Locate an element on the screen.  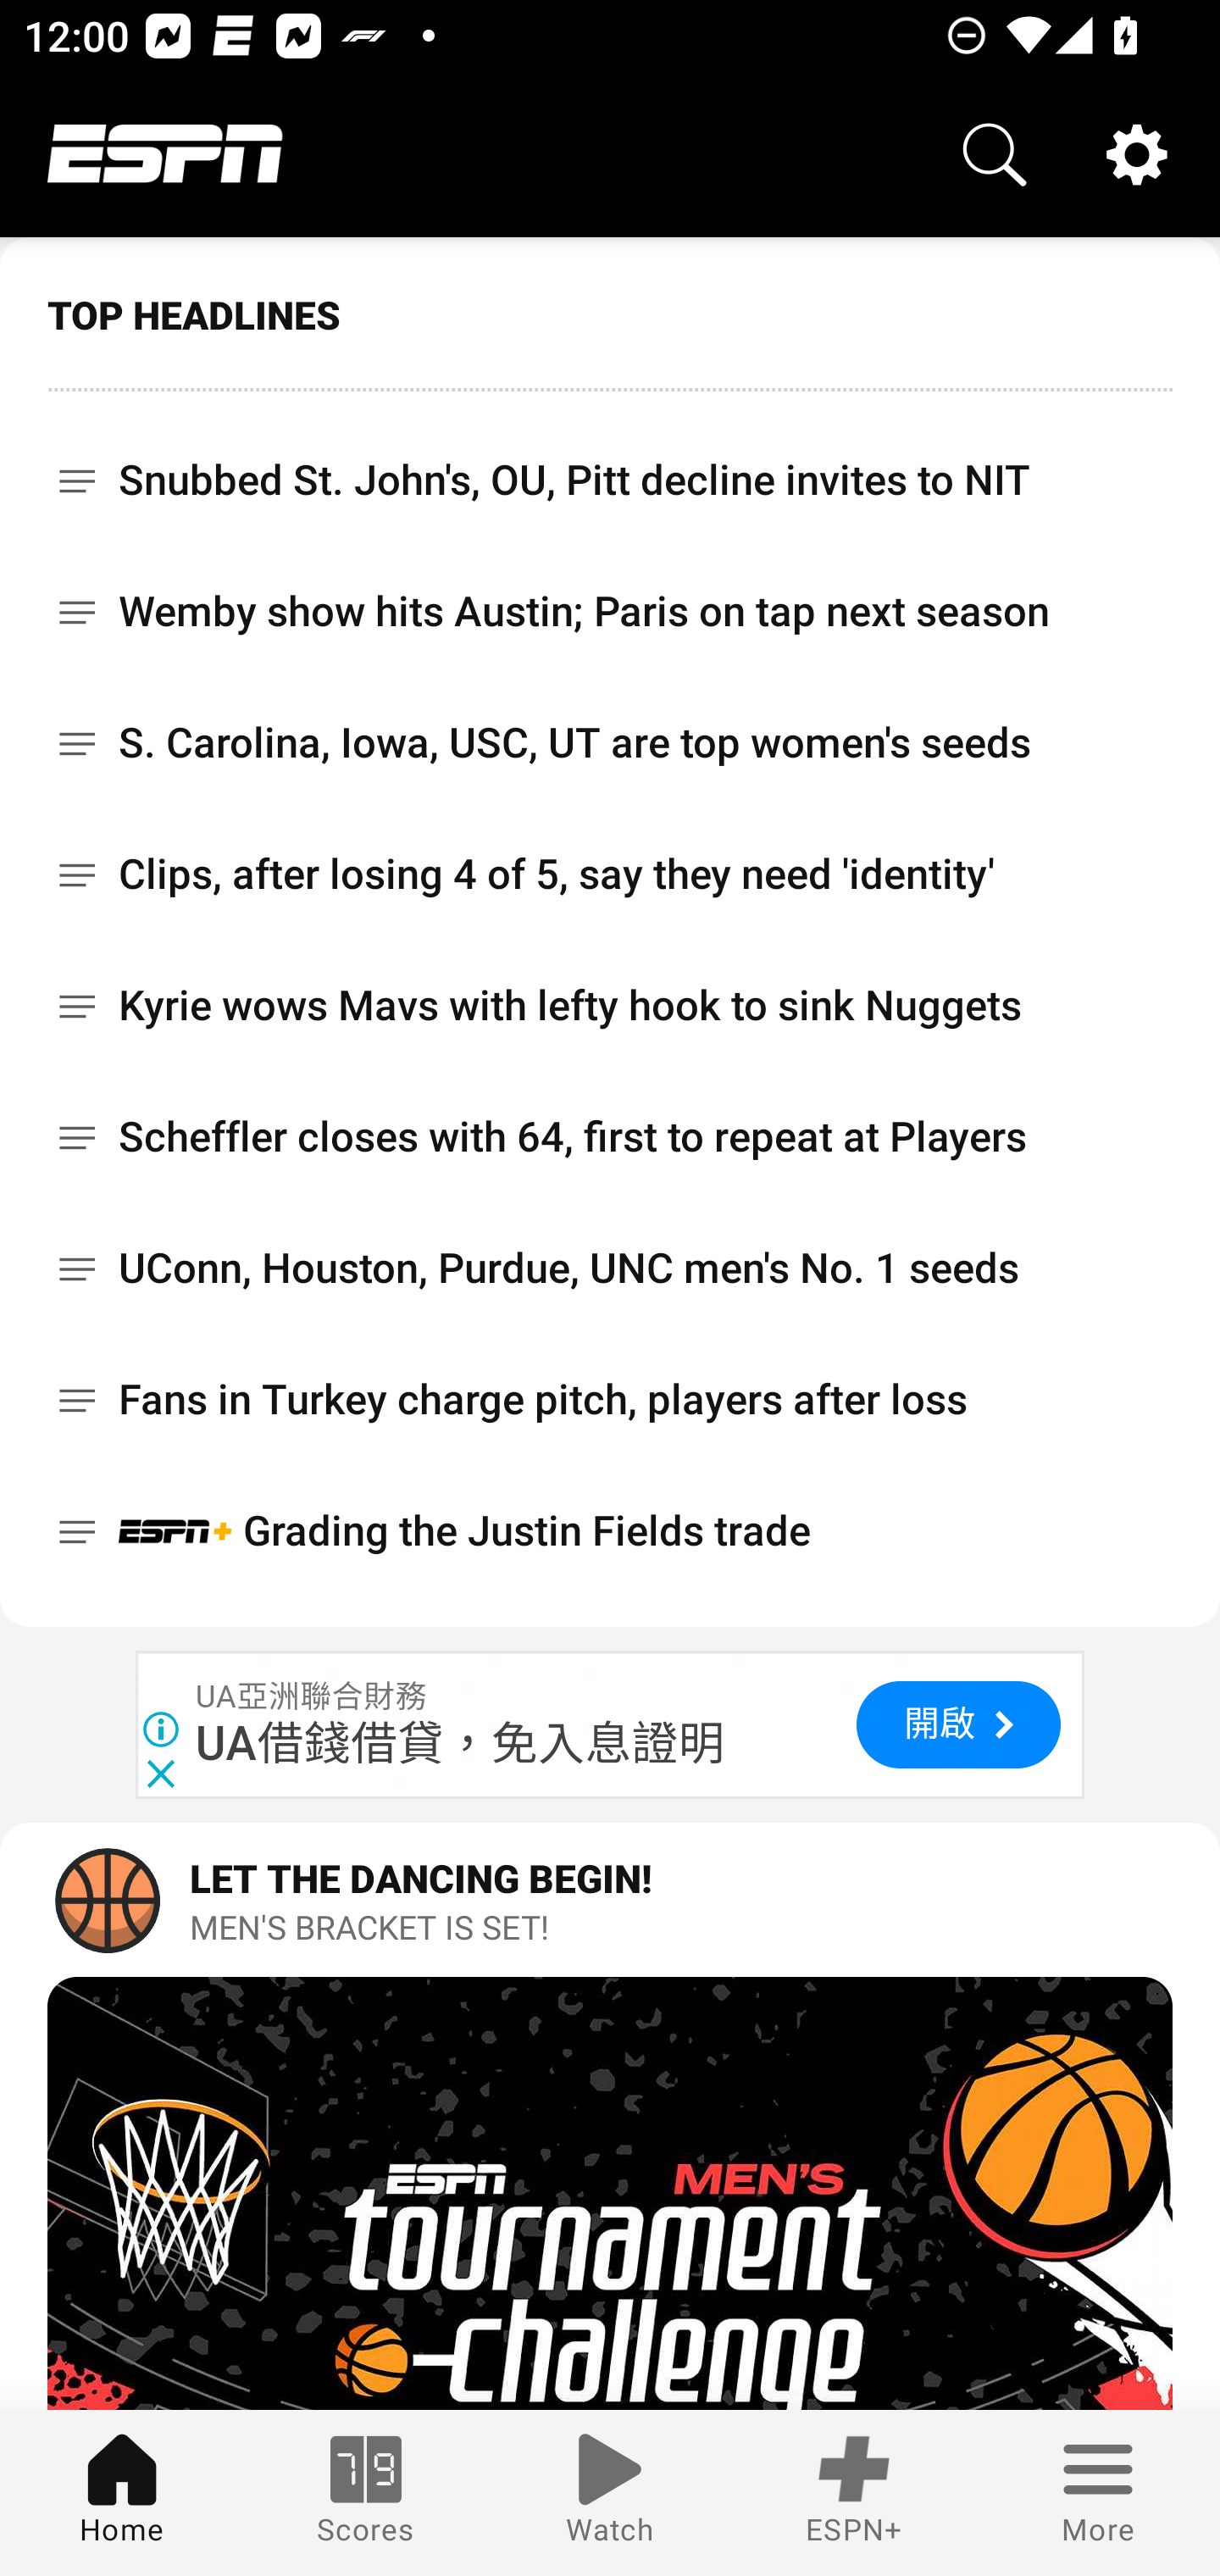
 S. Carolina, Iowa, USC, UT are top women's seeds is located at coordinates (610, 742).